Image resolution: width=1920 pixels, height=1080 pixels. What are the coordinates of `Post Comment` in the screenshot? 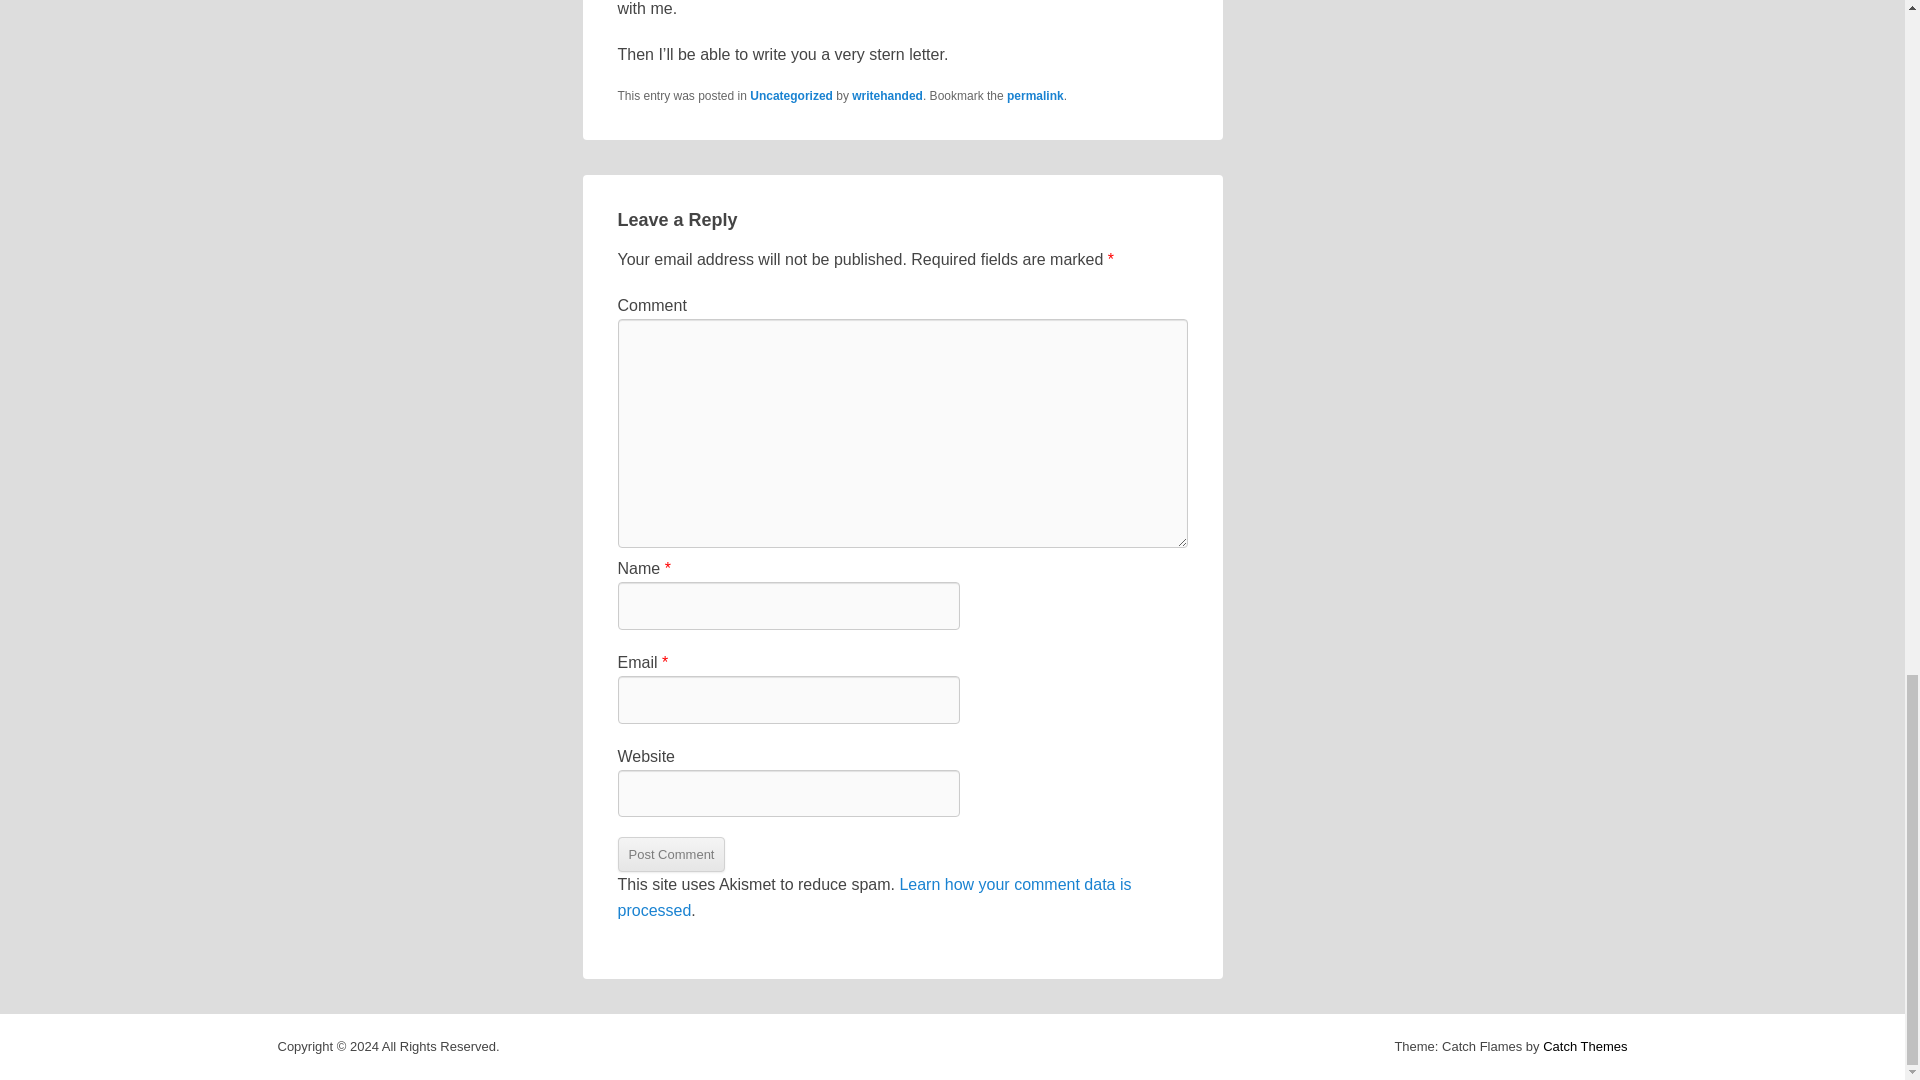 It's located at (672, 854).